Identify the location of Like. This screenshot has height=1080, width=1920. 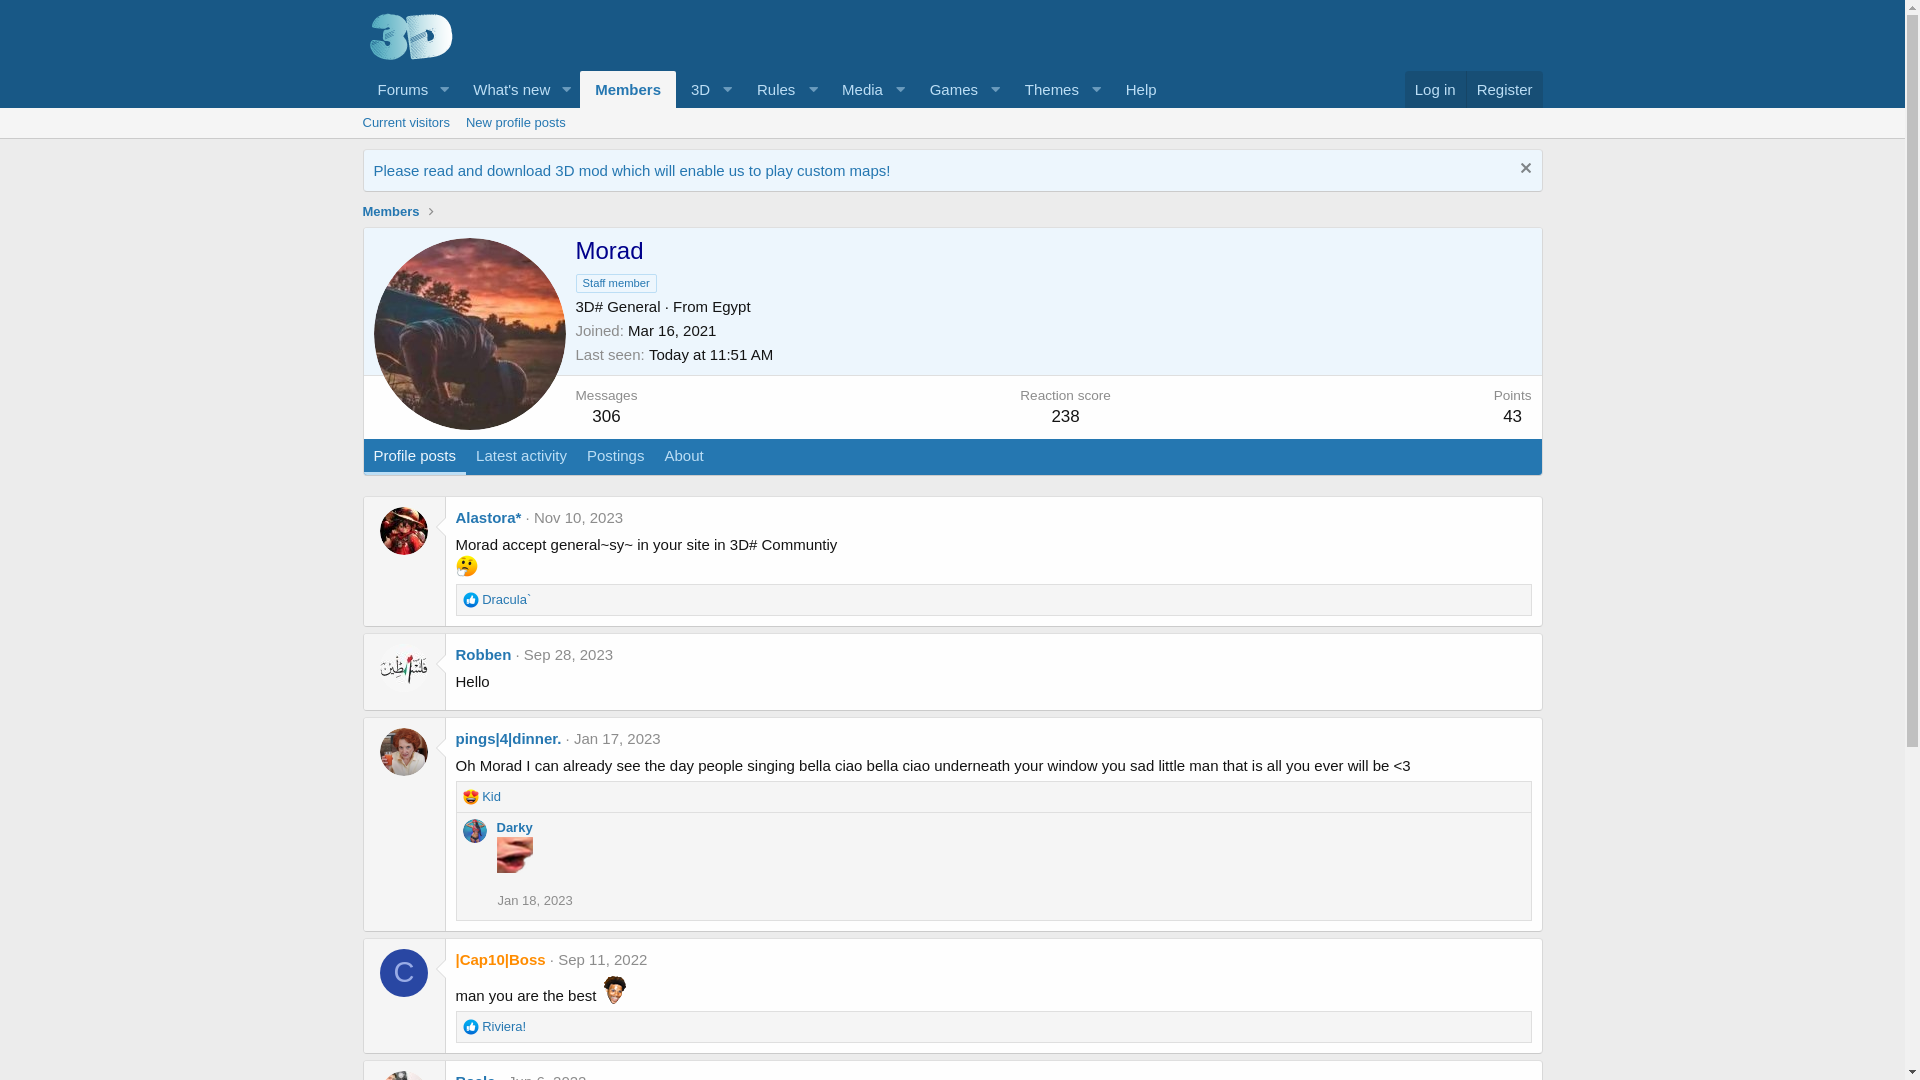
(470, 1027).